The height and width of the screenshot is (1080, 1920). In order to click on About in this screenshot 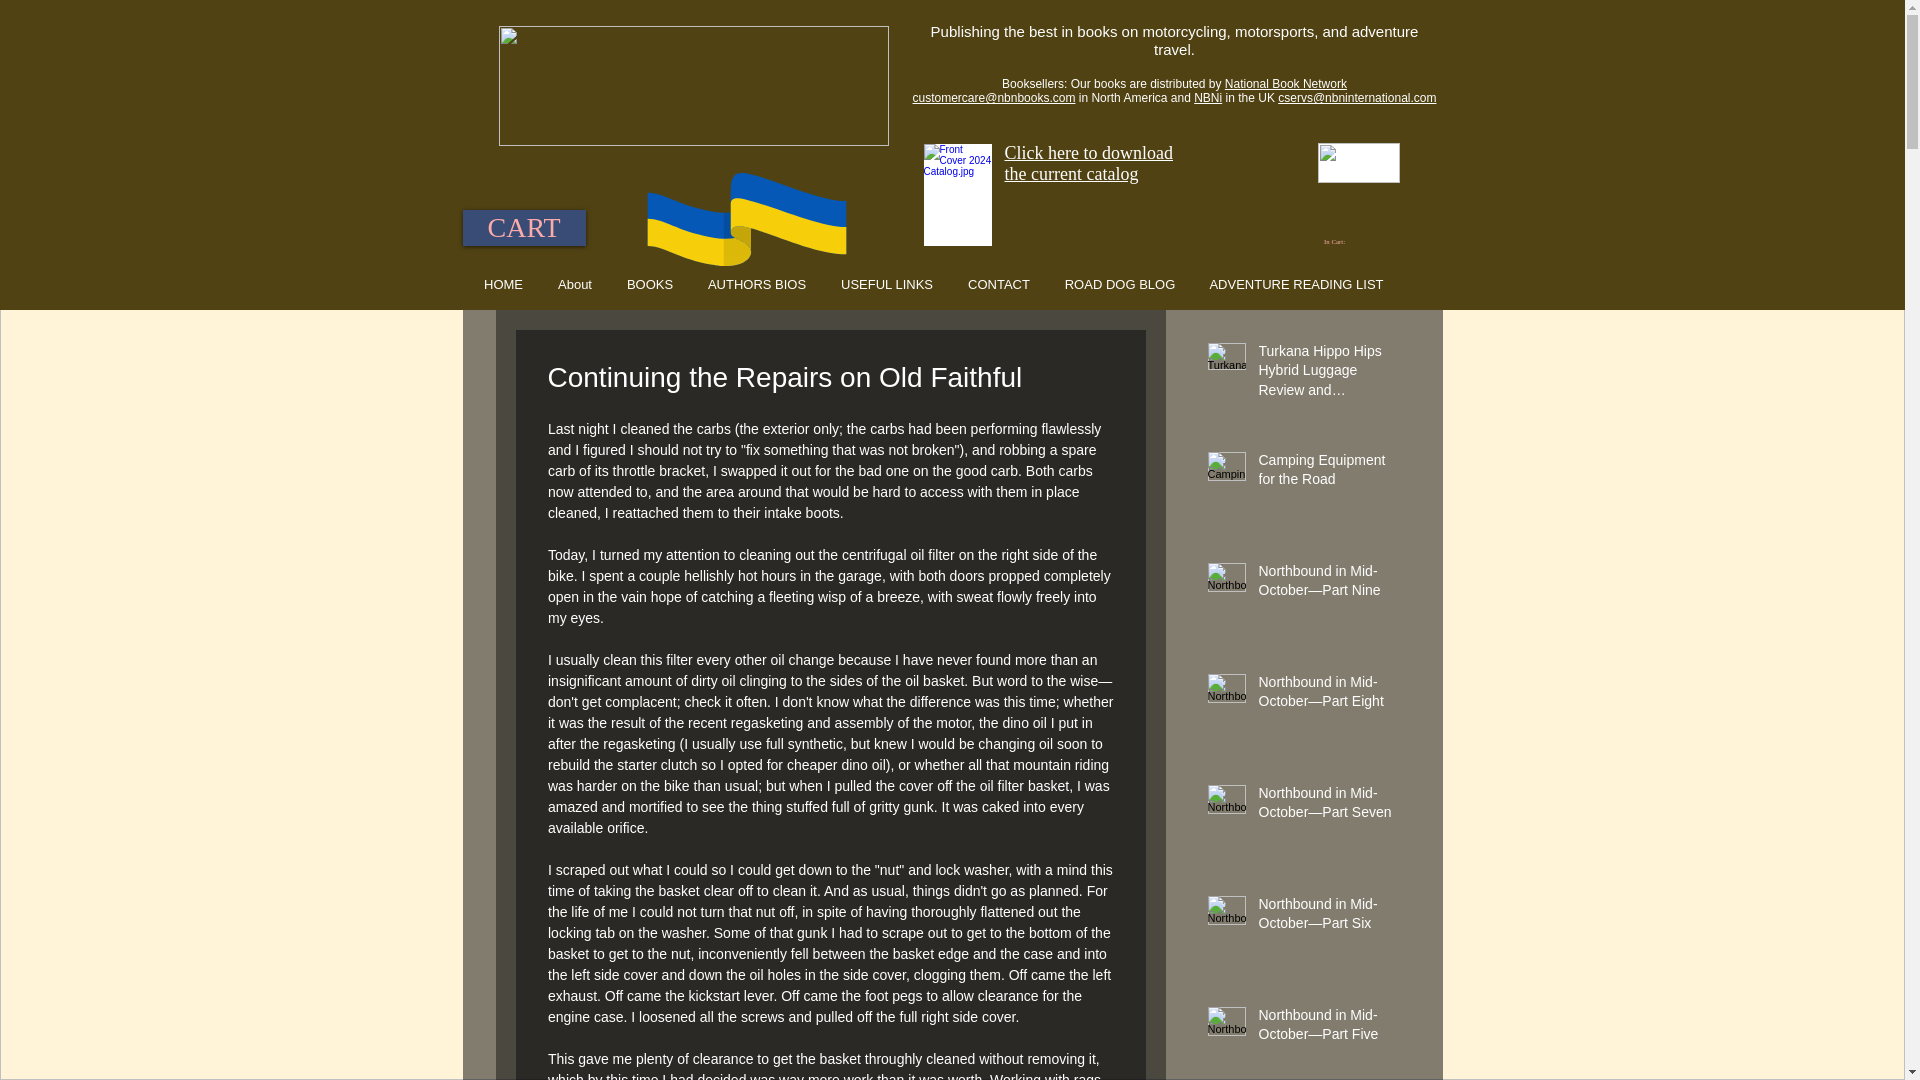, I will do `click(574, 284)`.